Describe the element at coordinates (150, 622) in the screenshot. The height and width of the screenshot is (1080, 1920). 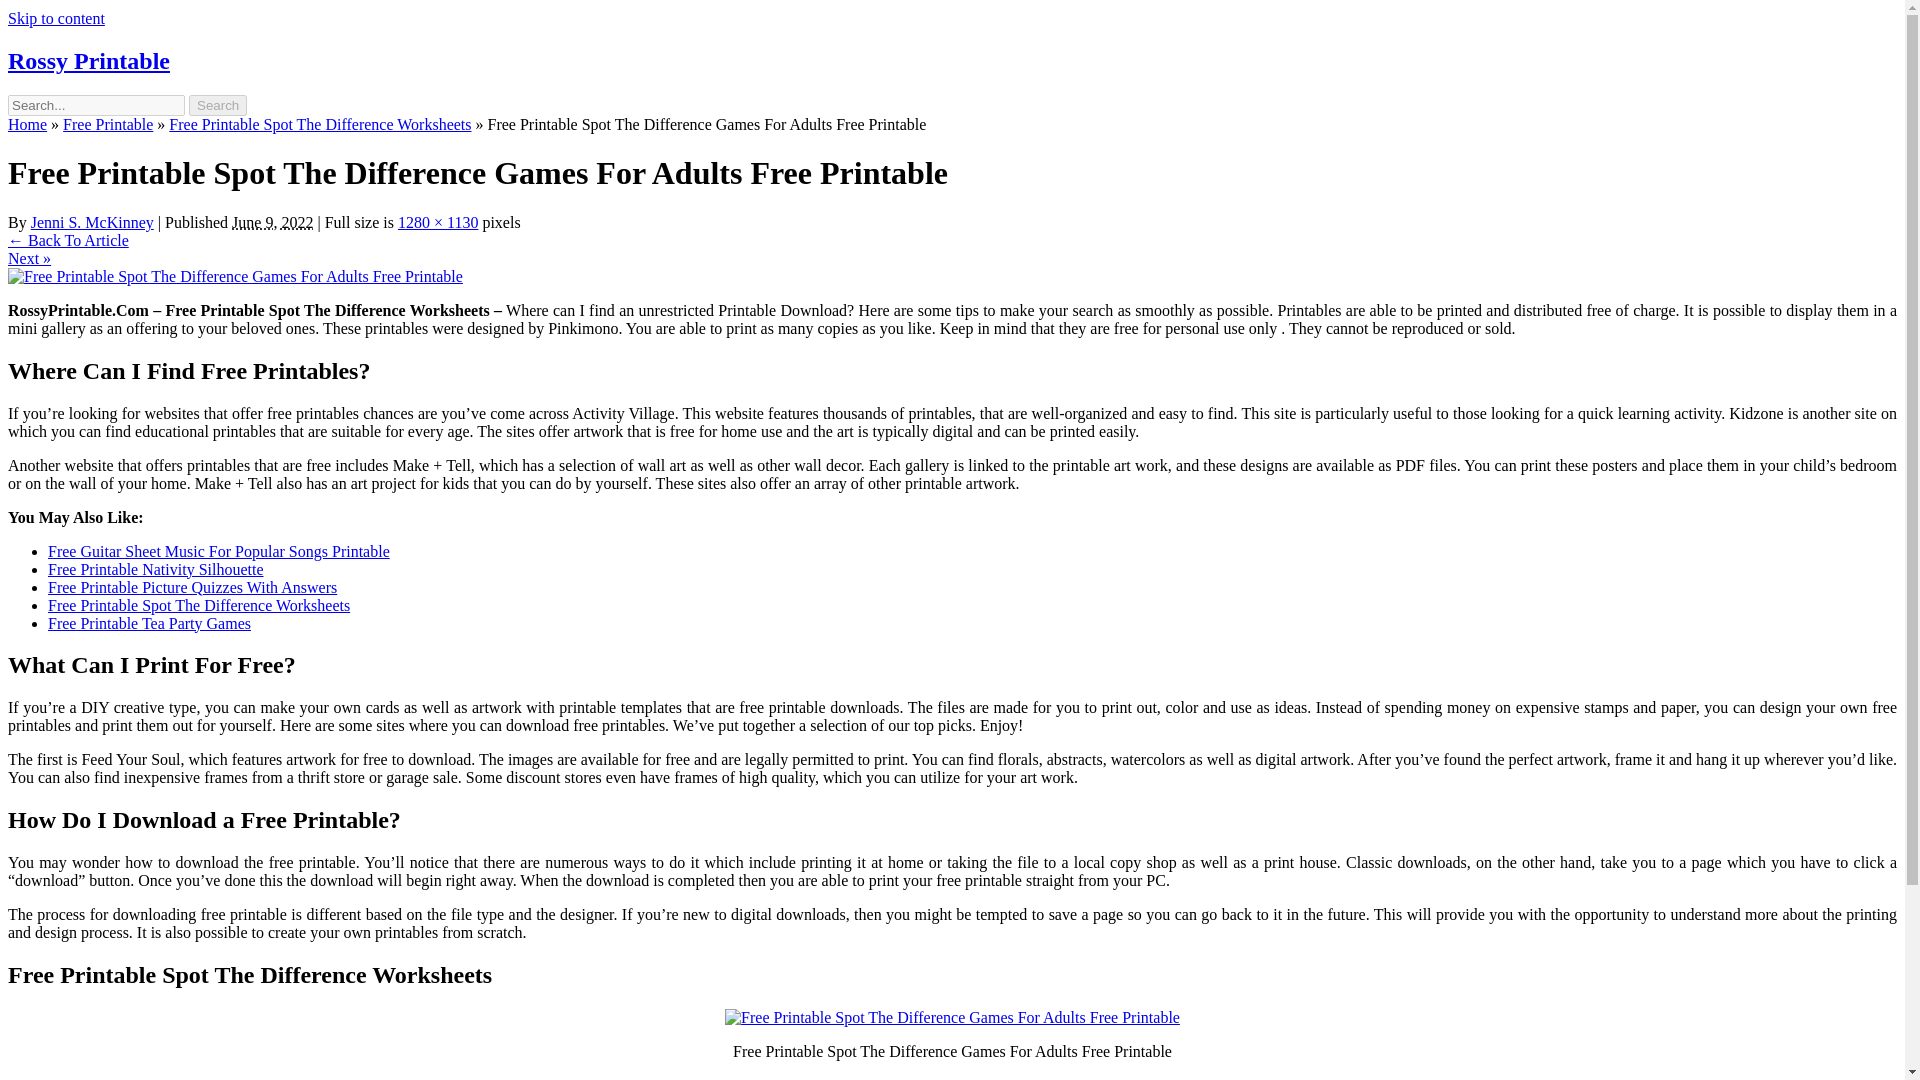
I see `Free Printable Tea Party Games` at that location.